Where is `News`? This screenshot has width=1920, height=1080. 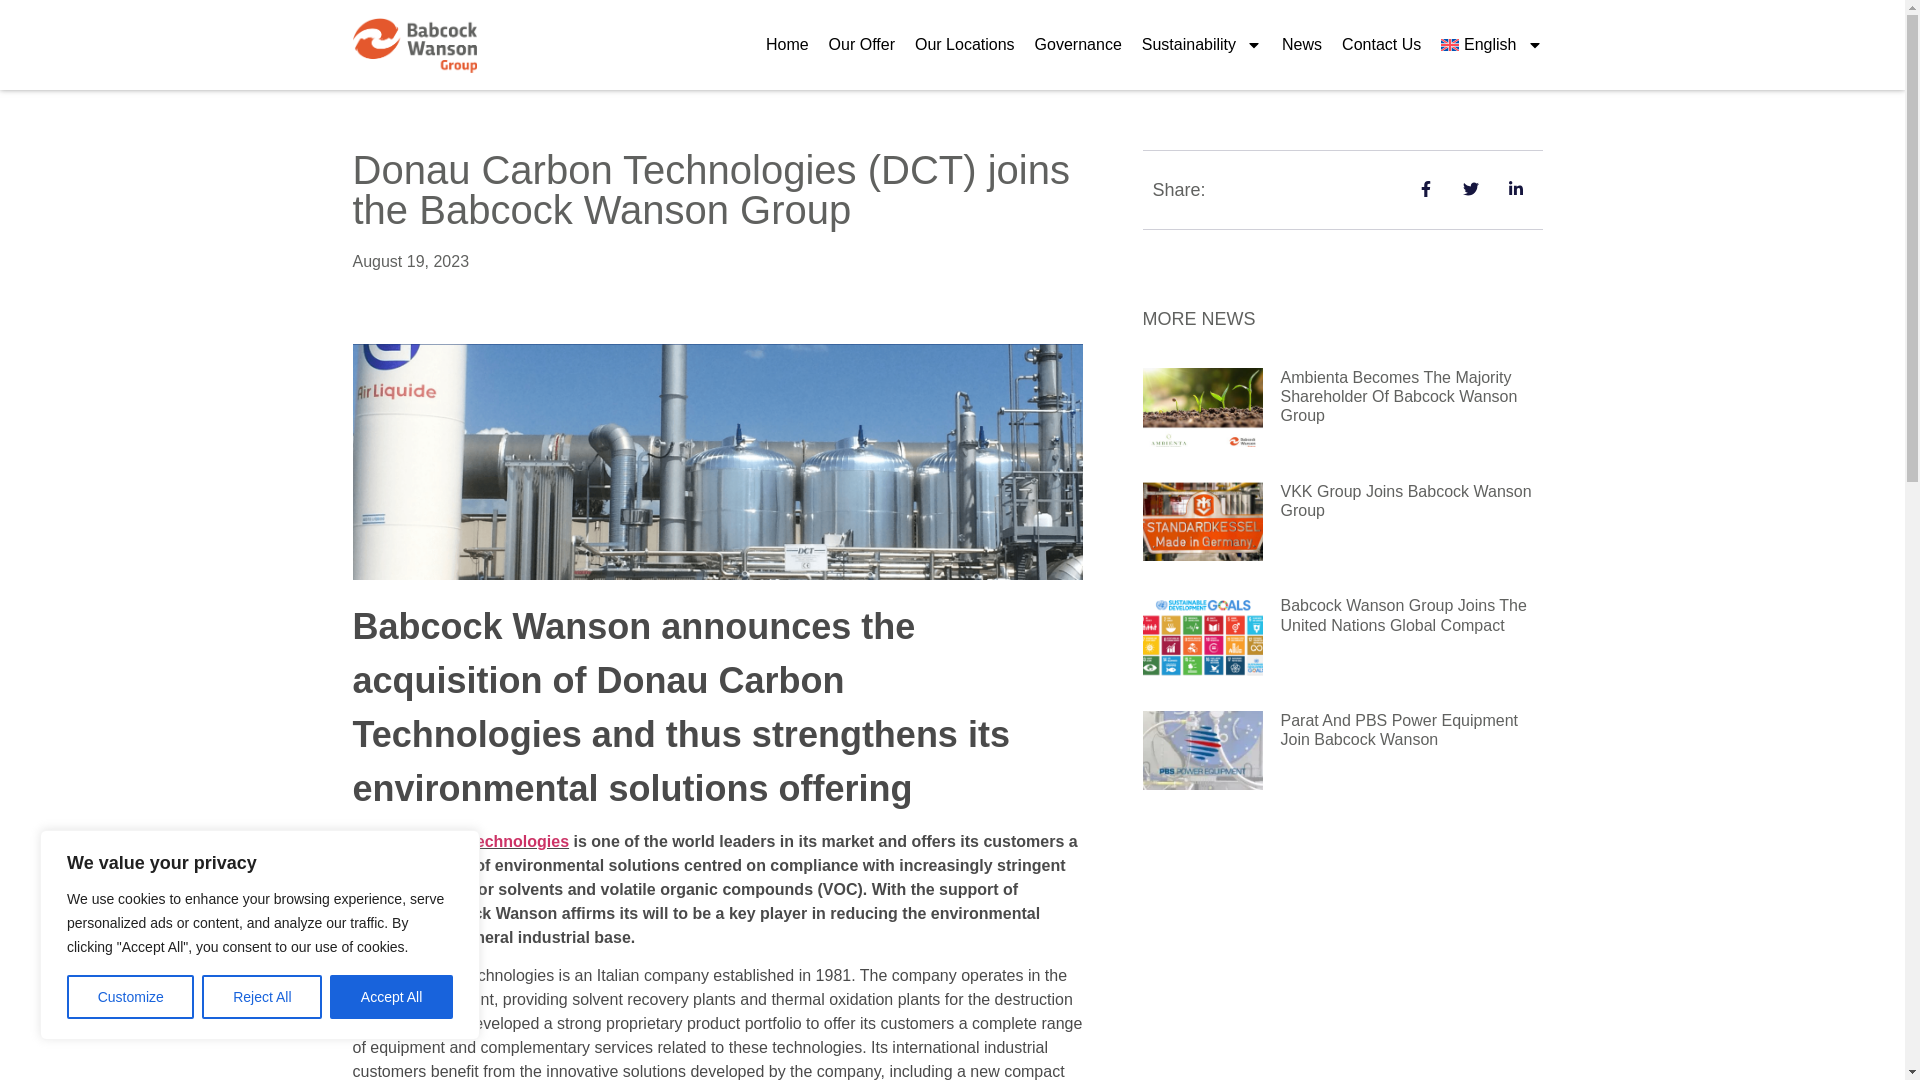
News is located at coordinates (1302, 44).